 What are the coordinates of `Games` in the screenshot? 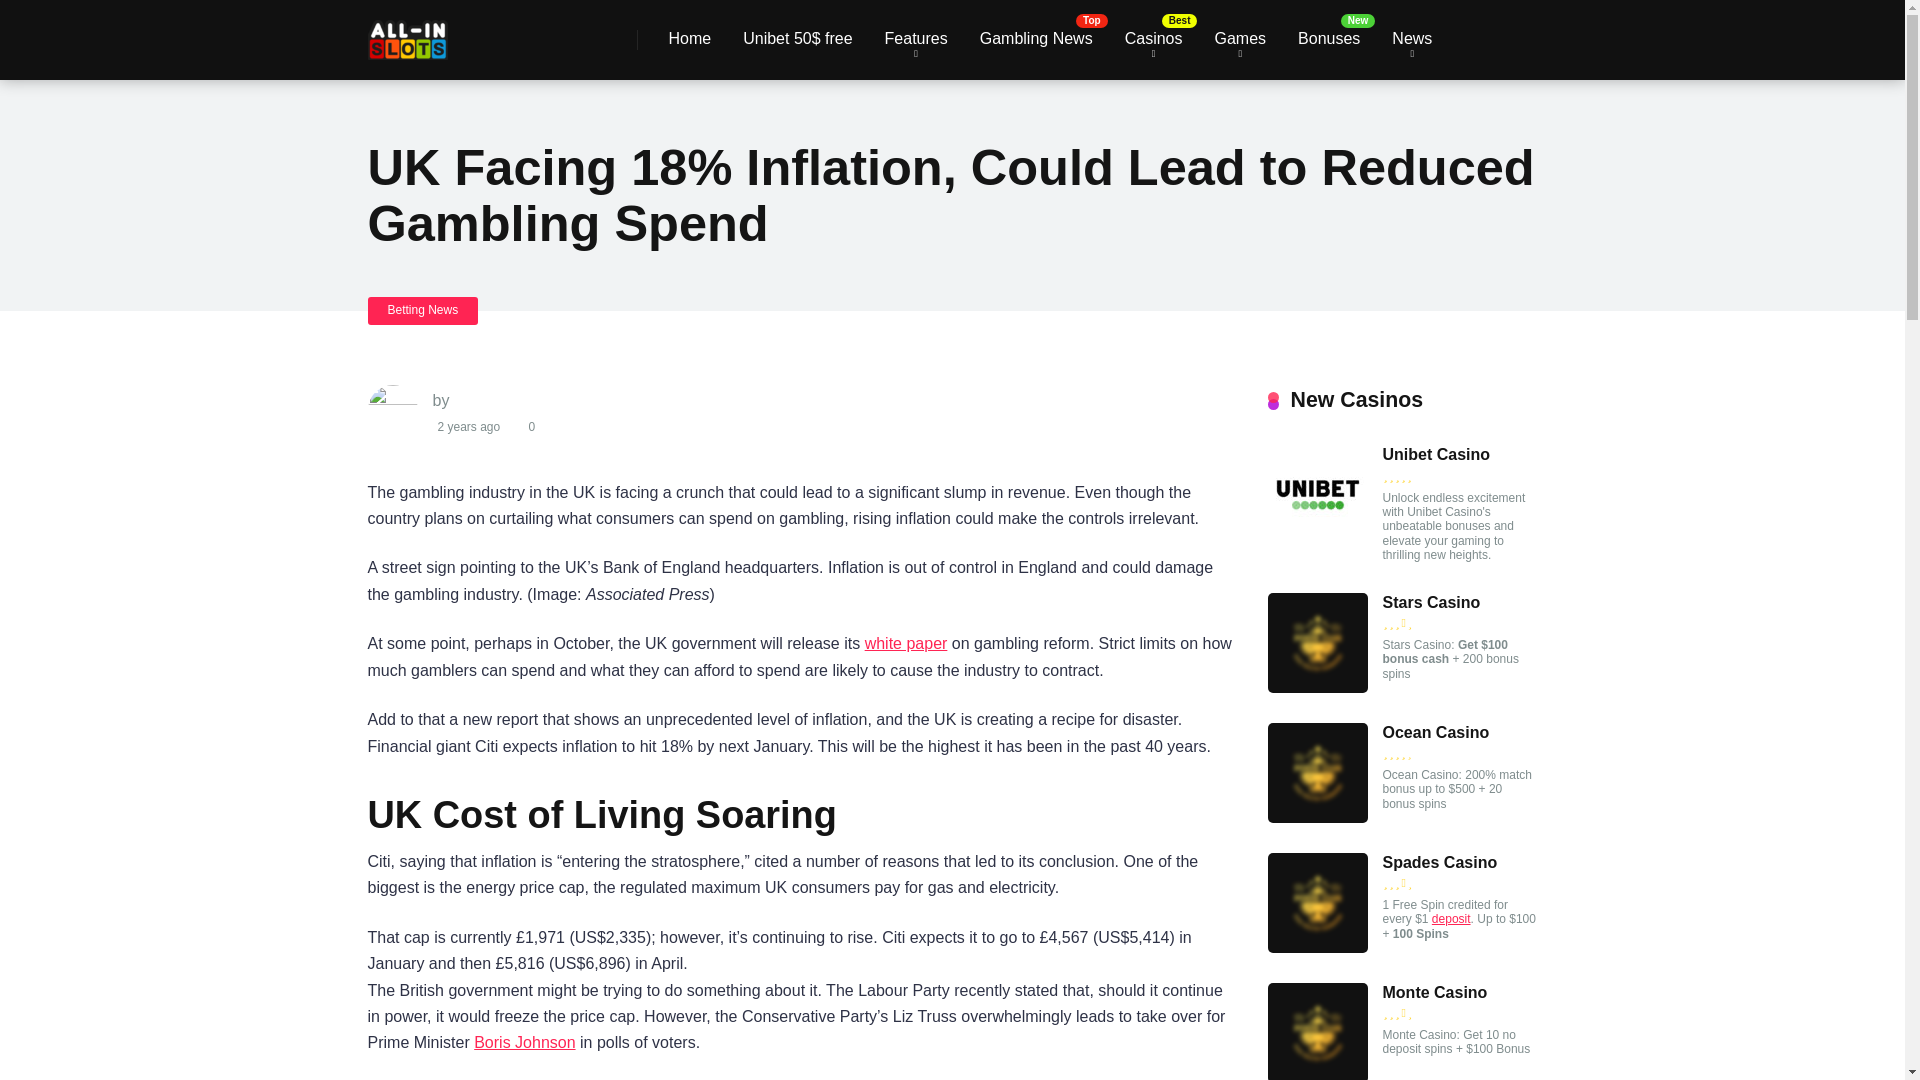 It's located at (1240, 40).